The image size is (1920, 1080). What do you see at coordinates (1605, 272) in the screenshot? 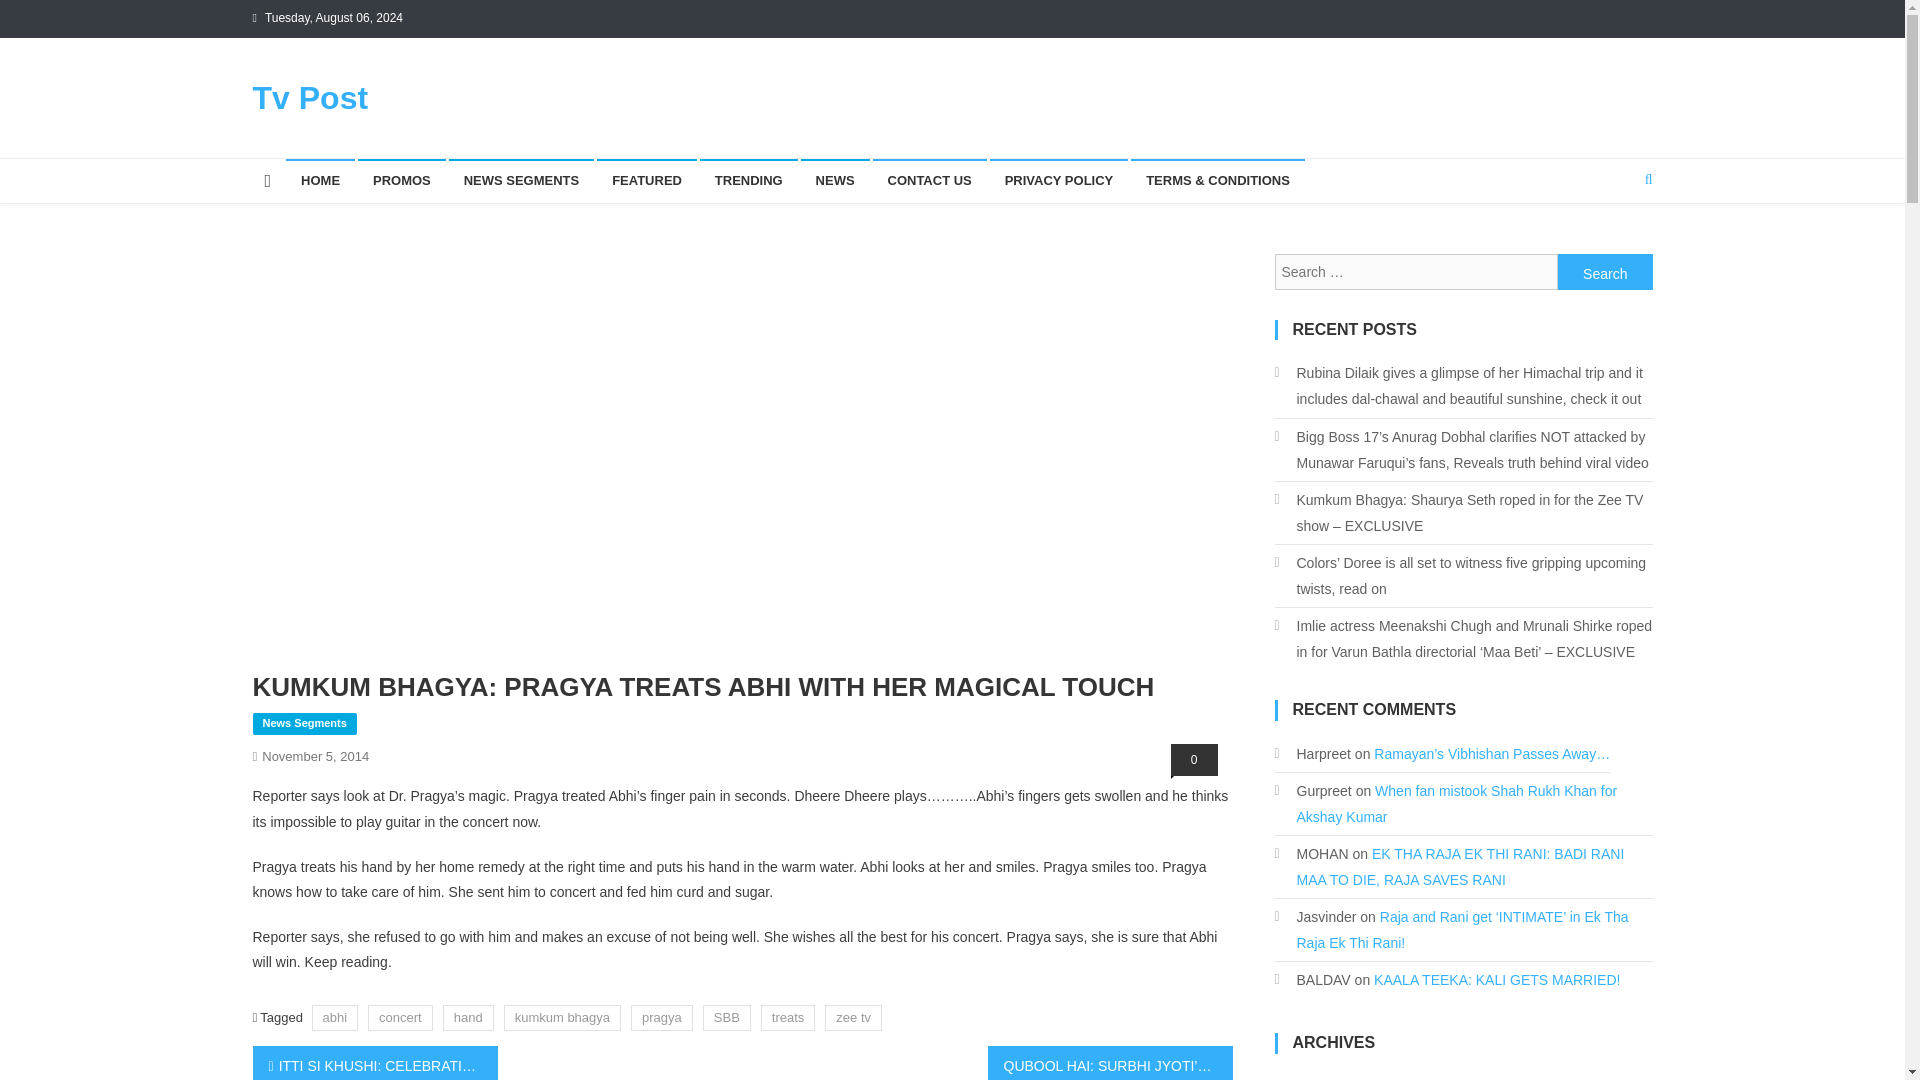
I see `Search` at bounding box center [1605, 272].